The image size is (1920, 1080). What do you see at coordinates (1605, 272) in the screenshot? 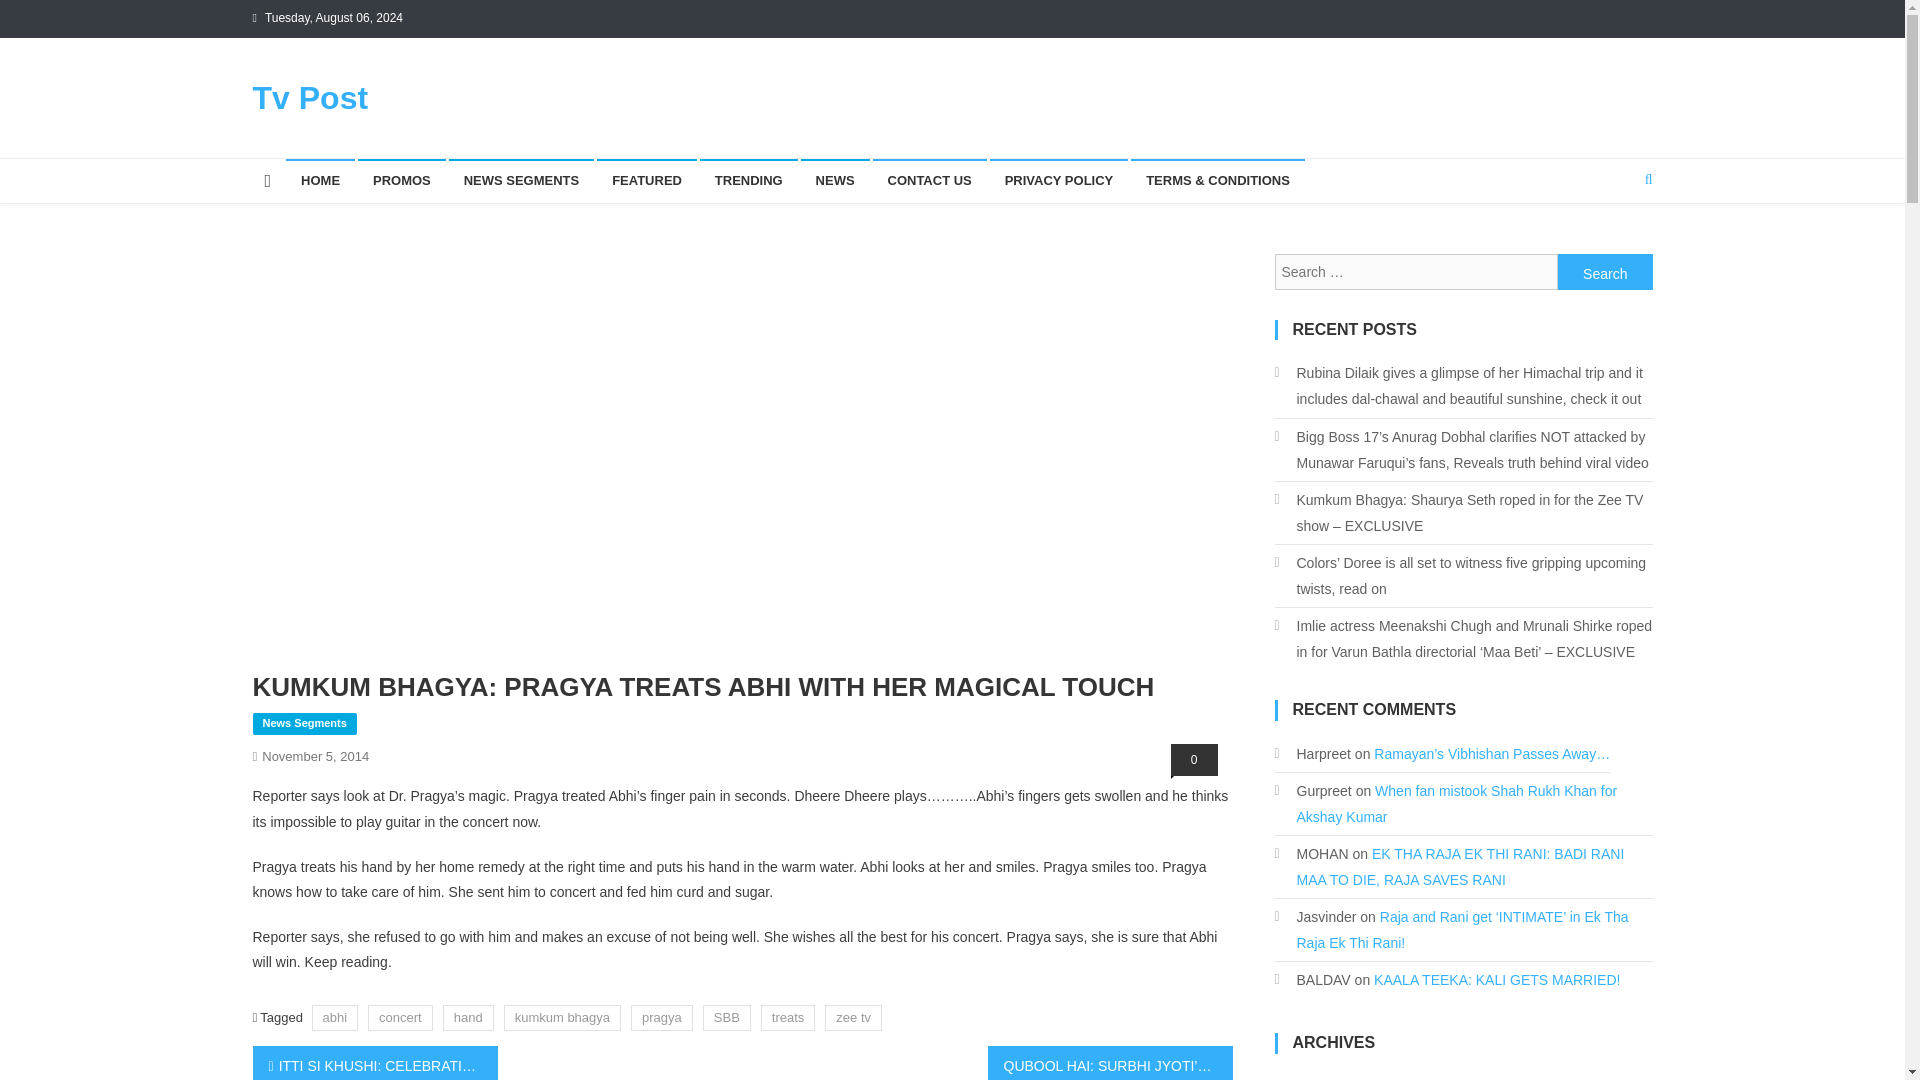
I see `Search` at bounding box center [1605, 272].